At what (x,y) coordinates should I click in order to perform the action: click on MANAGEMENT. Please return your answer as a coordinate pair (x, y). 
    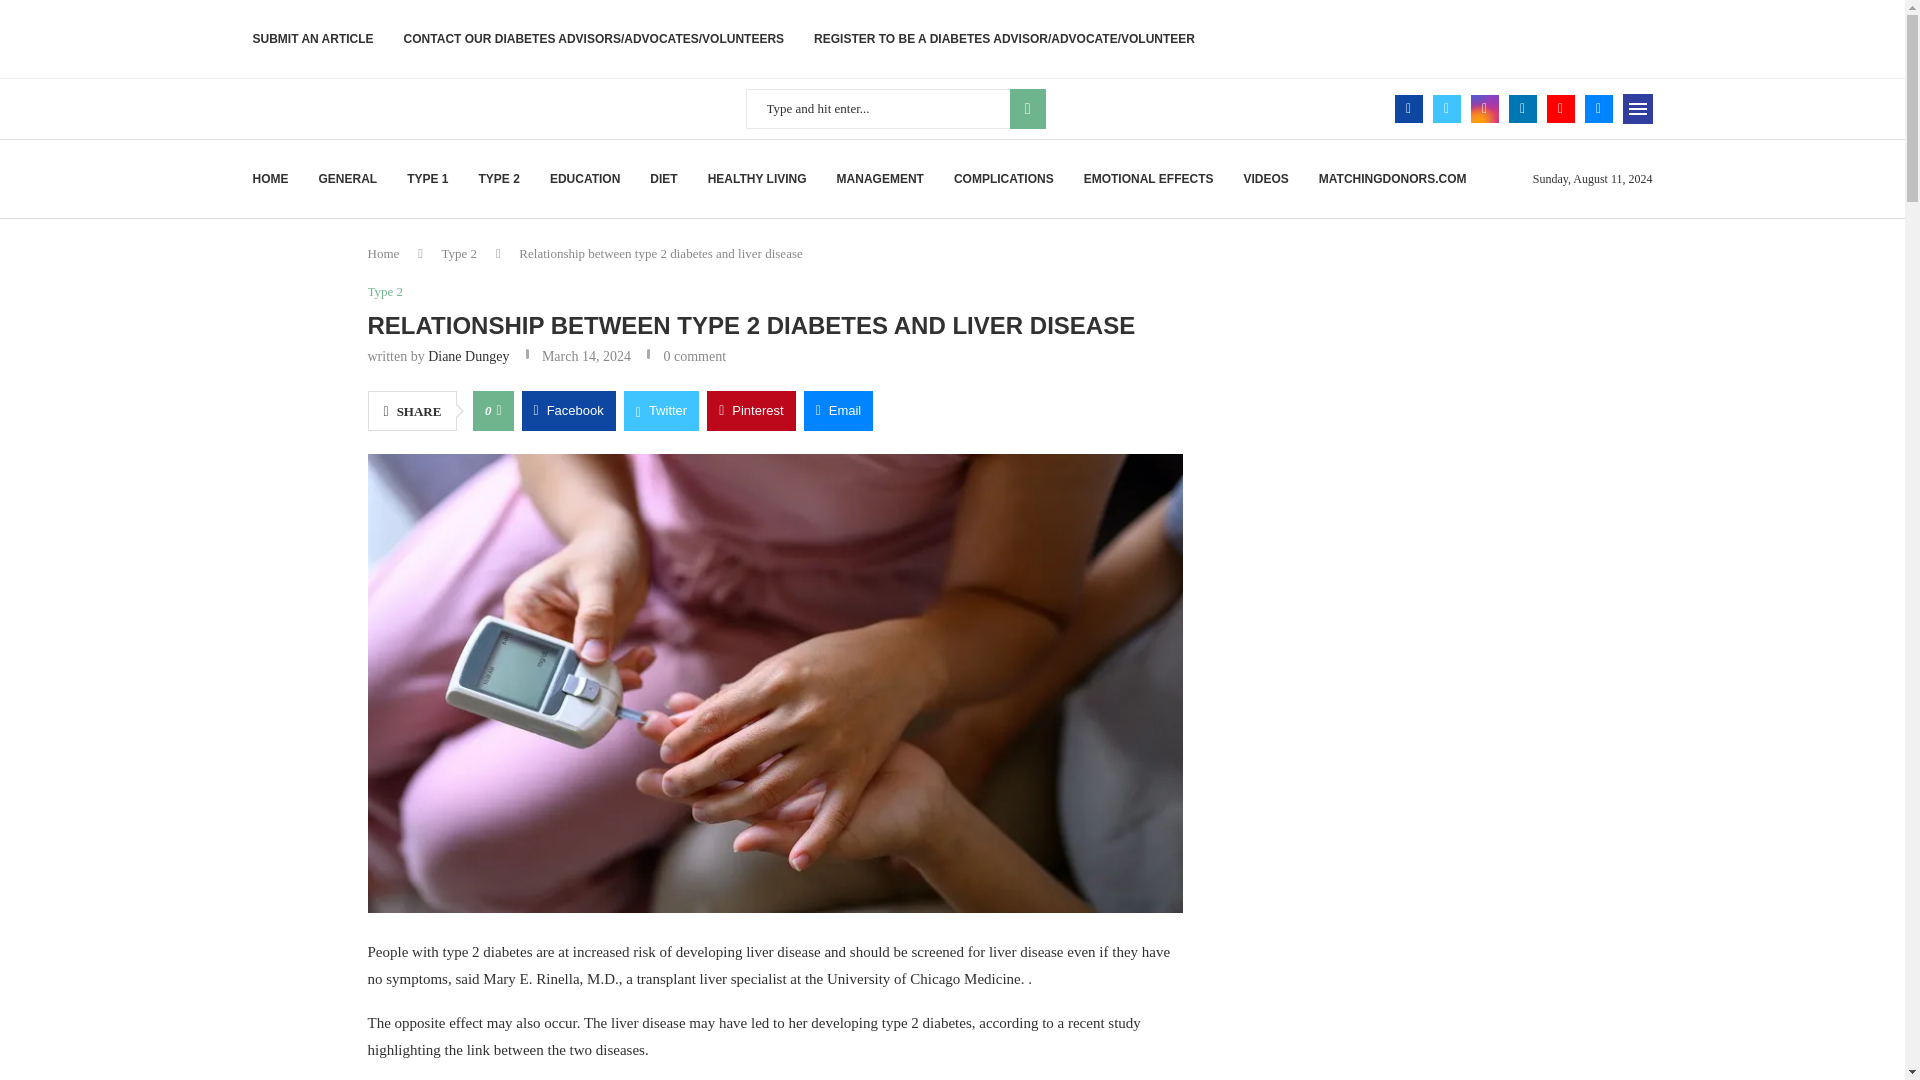
    Looking at the image, I should click on (880, 179).